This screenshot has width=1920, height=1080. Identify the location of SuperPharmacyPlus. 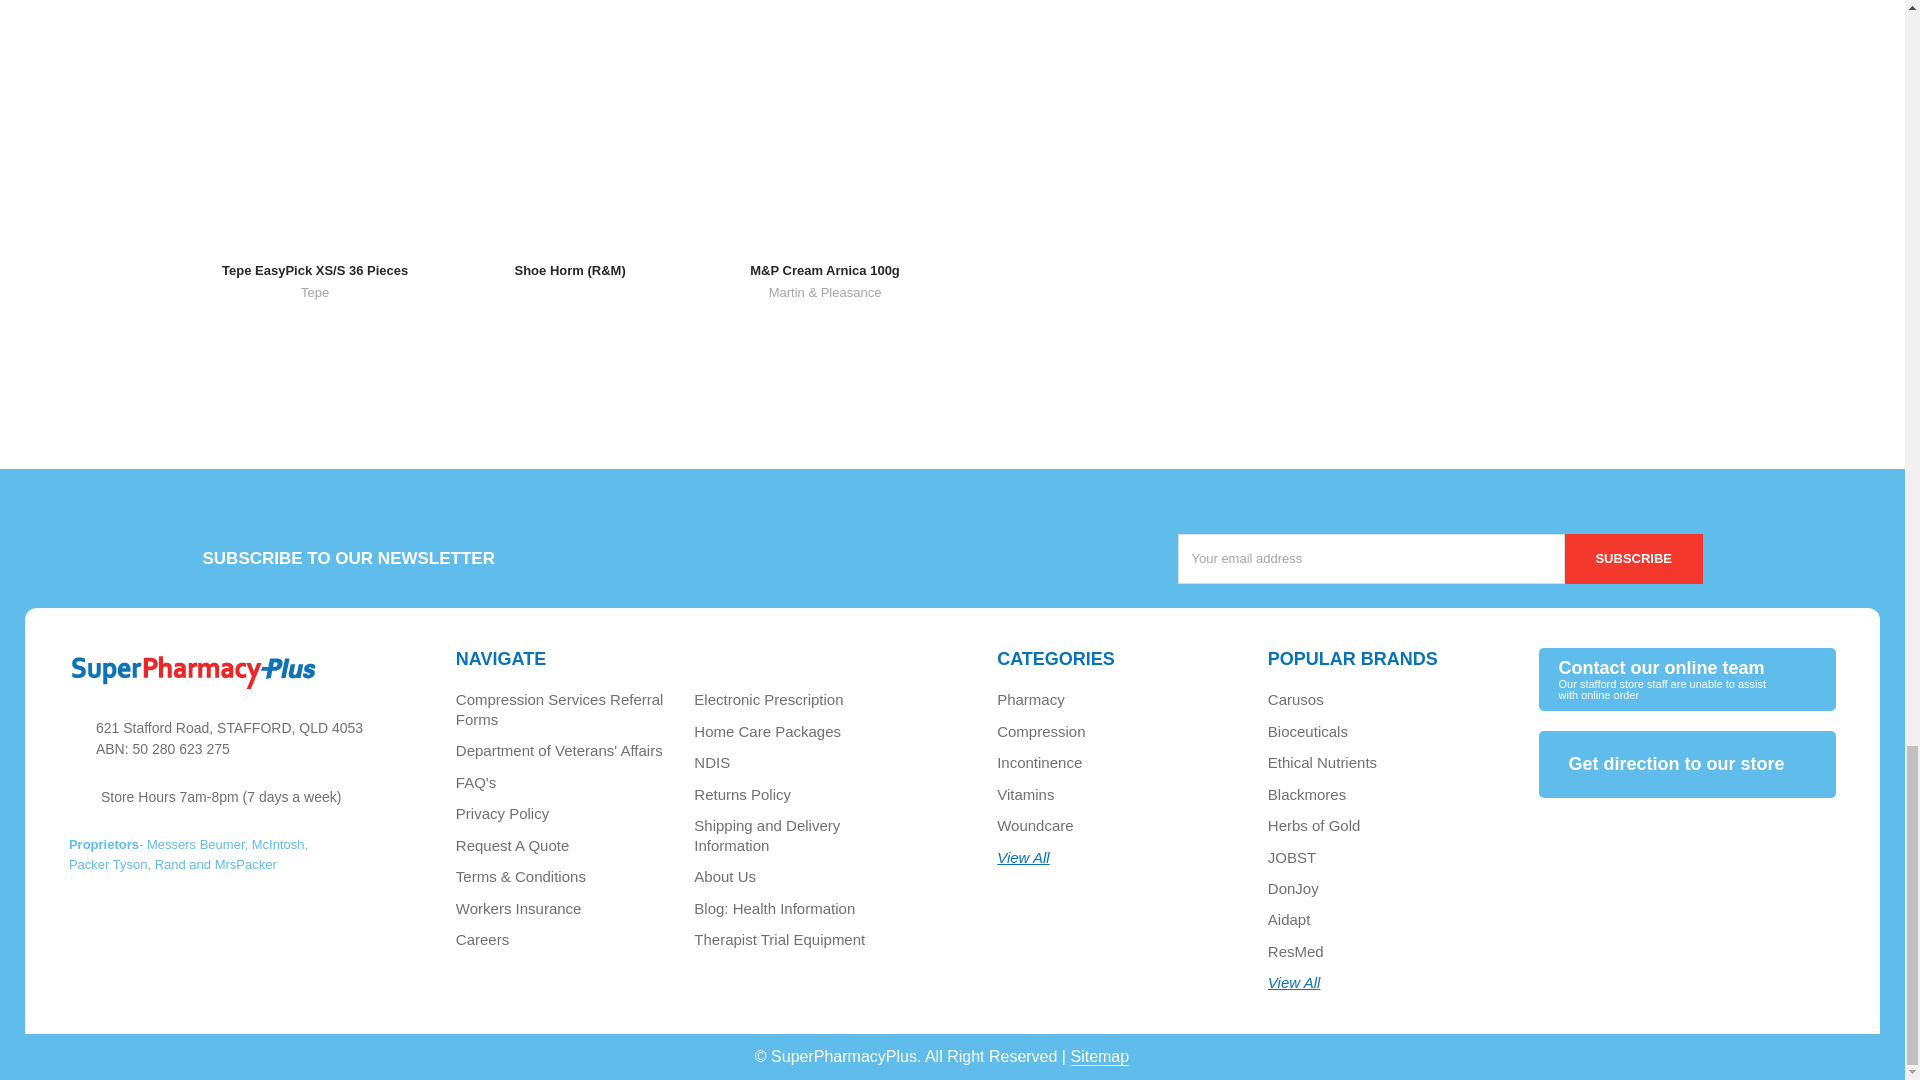
(194, 672).